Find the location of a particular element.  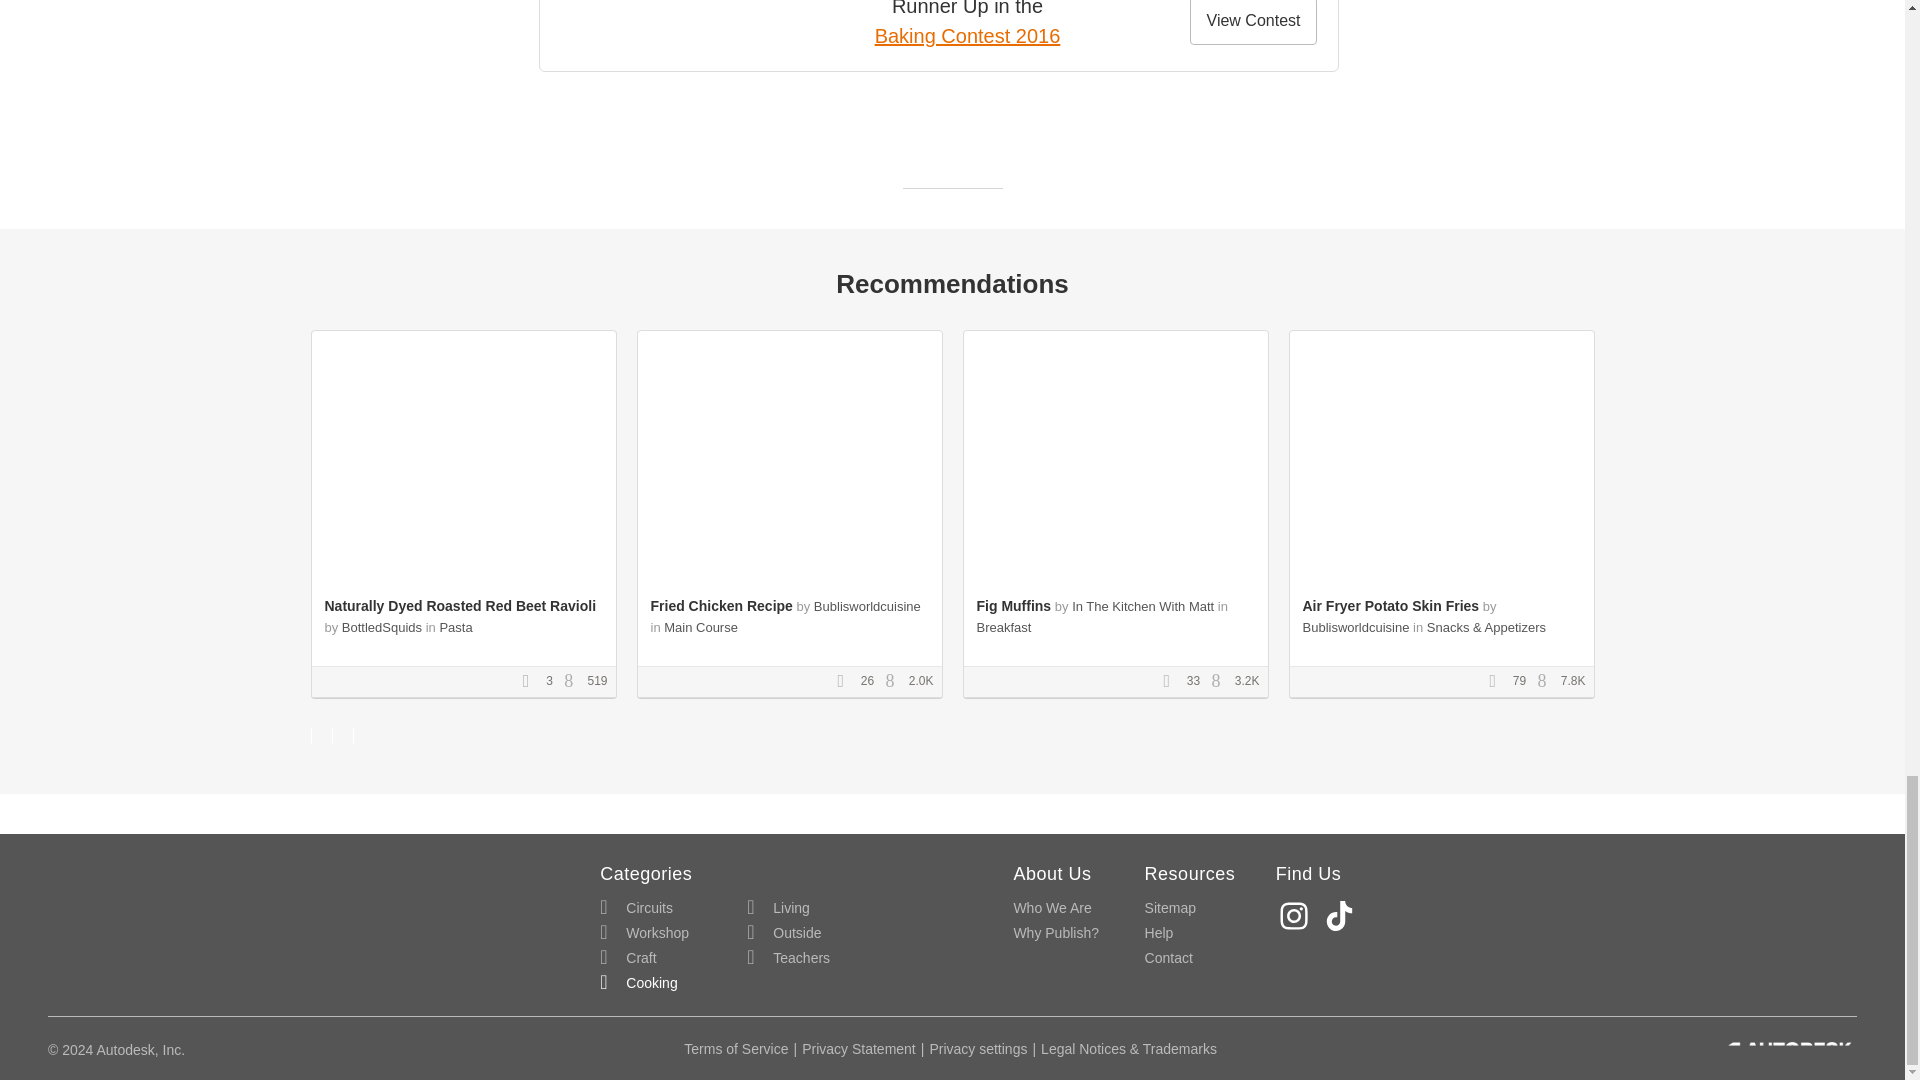

View Contest is located at coordinates (1254, 22).